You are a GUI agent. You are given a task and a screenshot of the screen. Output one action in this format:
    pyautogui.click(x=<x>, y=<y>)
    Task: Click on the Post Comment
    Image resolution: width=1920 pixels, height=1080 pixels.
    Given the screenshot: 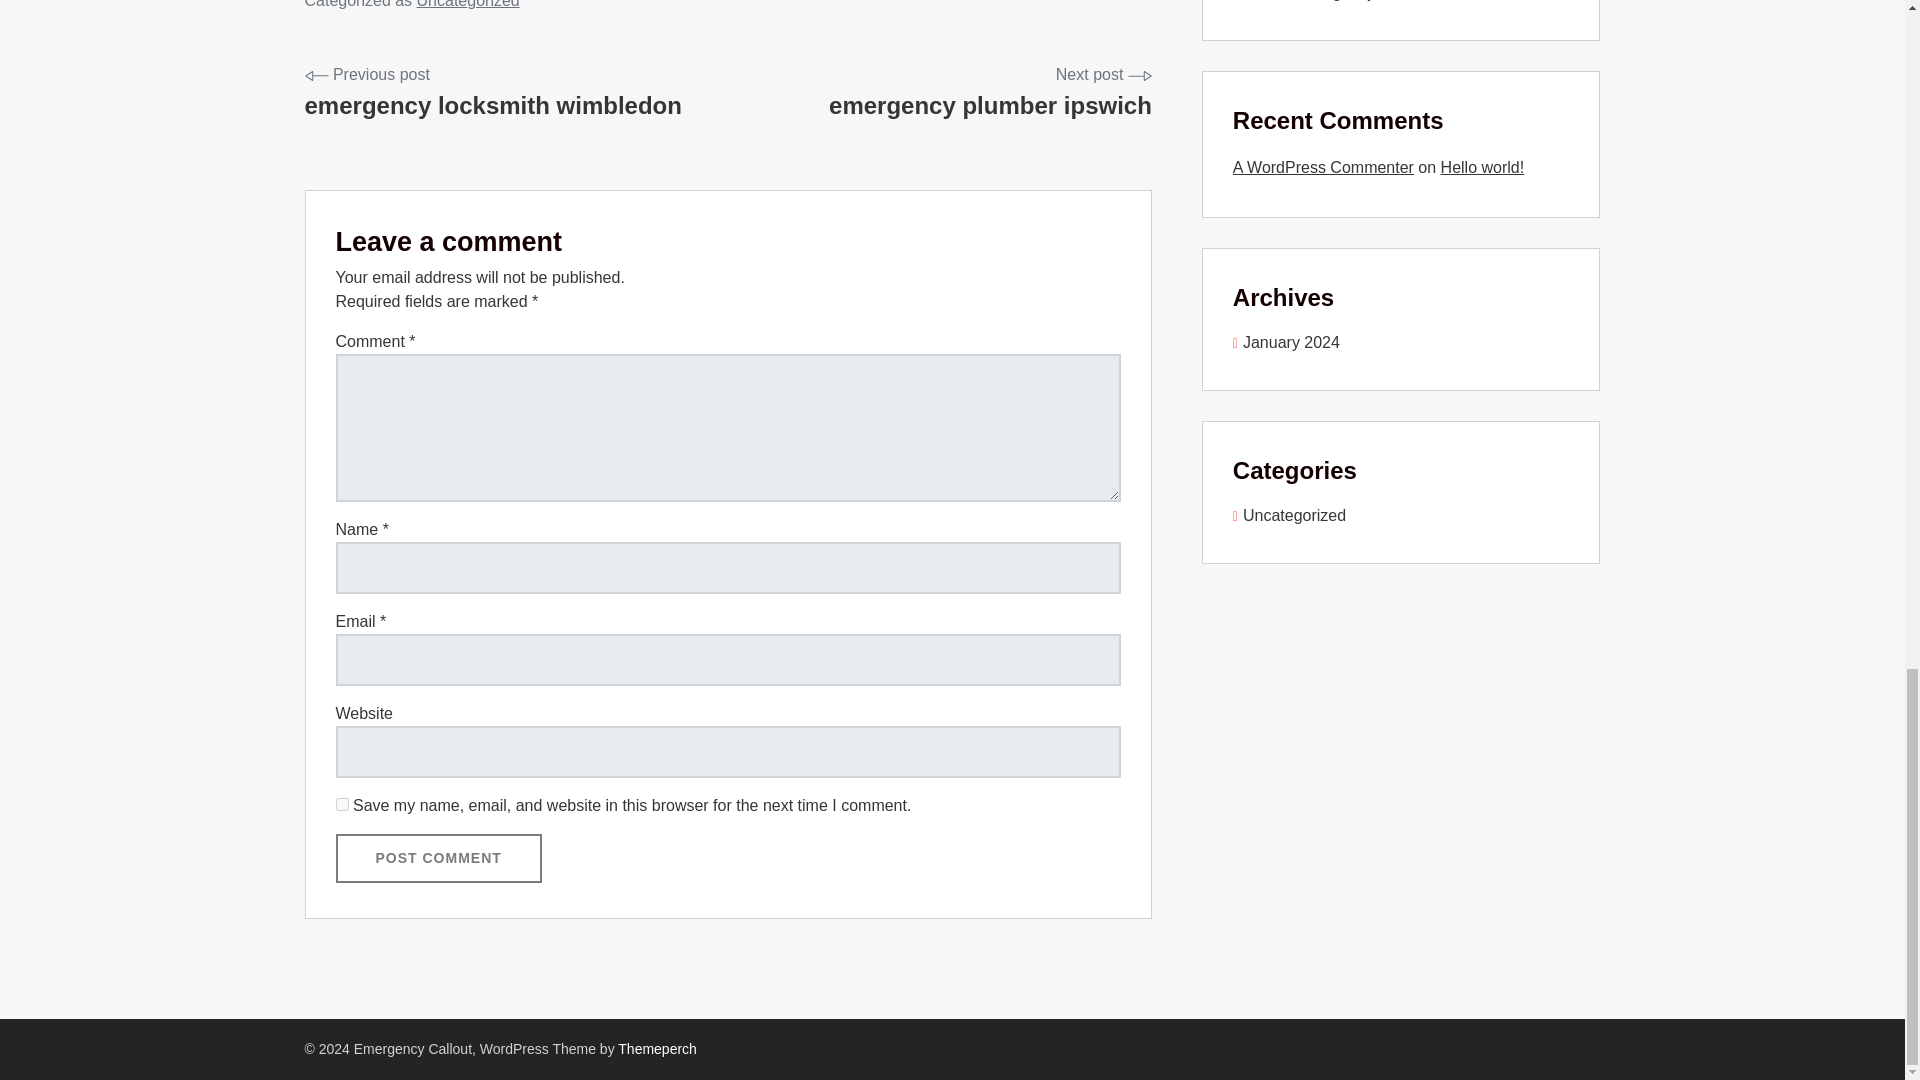 What is the action you would take?
    pyautogui.click(x=1482, y=167)
    